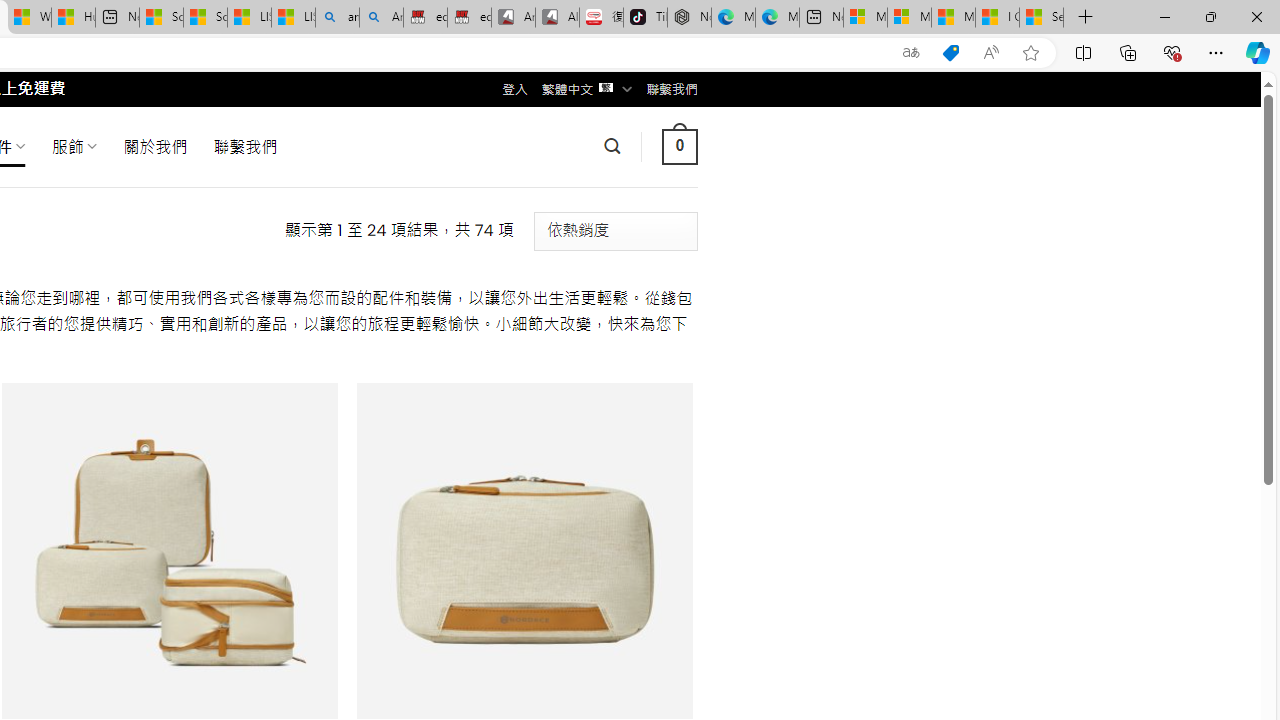  What do you see at coordinates (679, 146) in the screenshot?
I see ` 0 ` at bounding box center [679, 146].